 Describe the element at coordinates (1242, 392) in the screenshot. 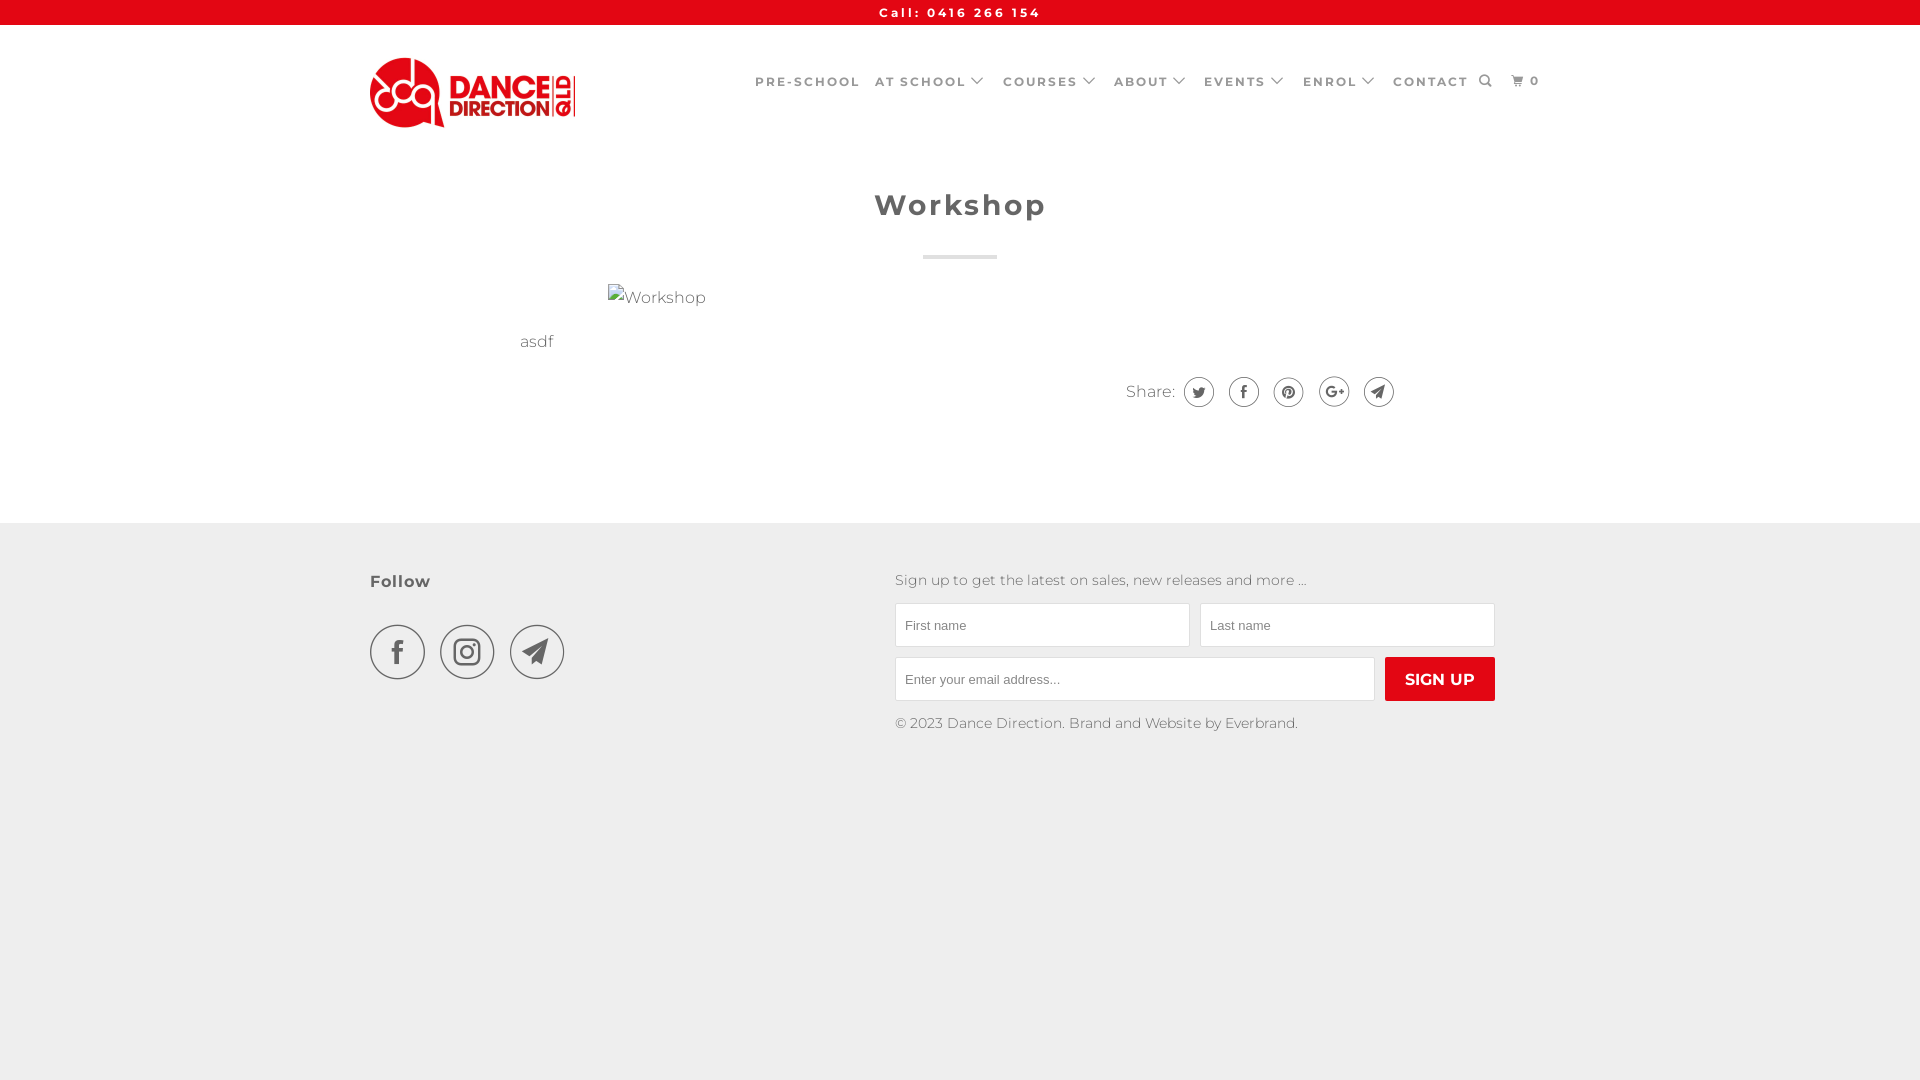

I see `Share this on Facebook` at that location.